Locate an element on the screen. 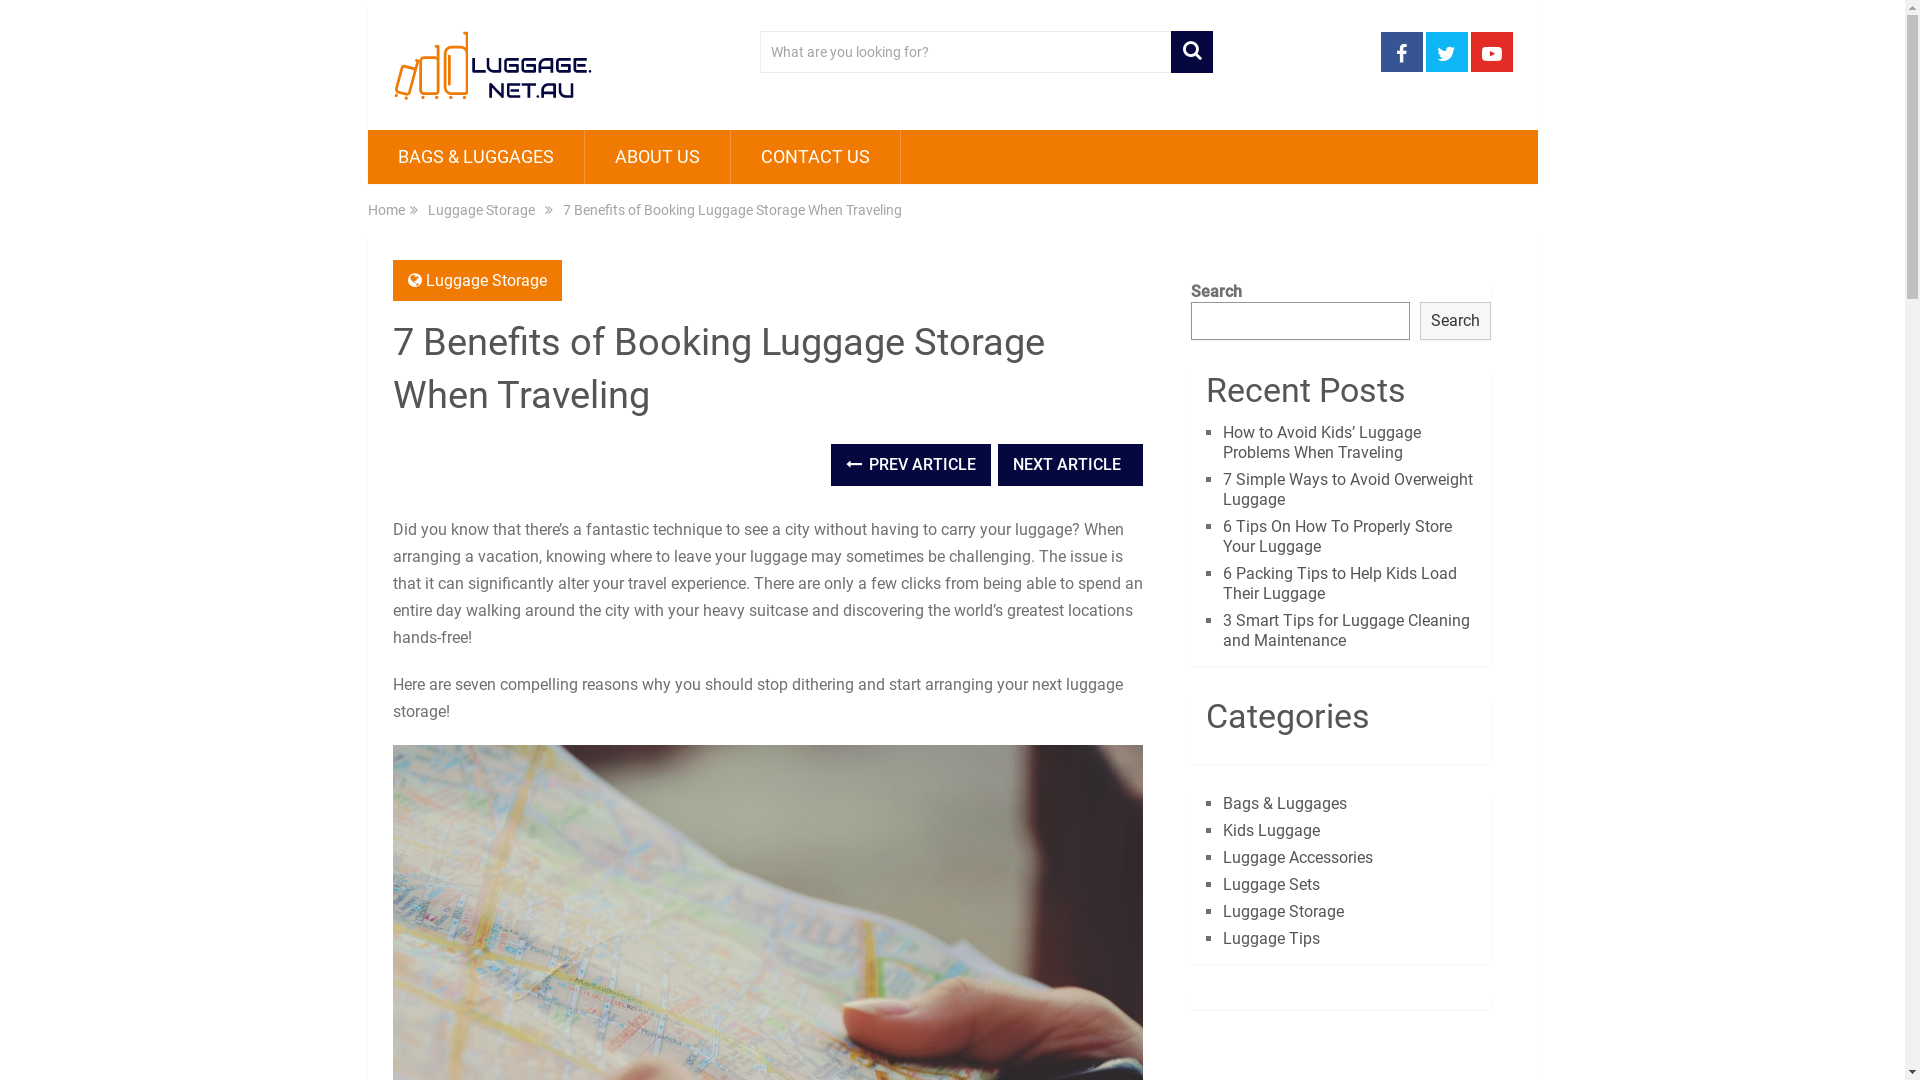 The image size is (1920, 1080). Home is located at coordinates (386, 210).